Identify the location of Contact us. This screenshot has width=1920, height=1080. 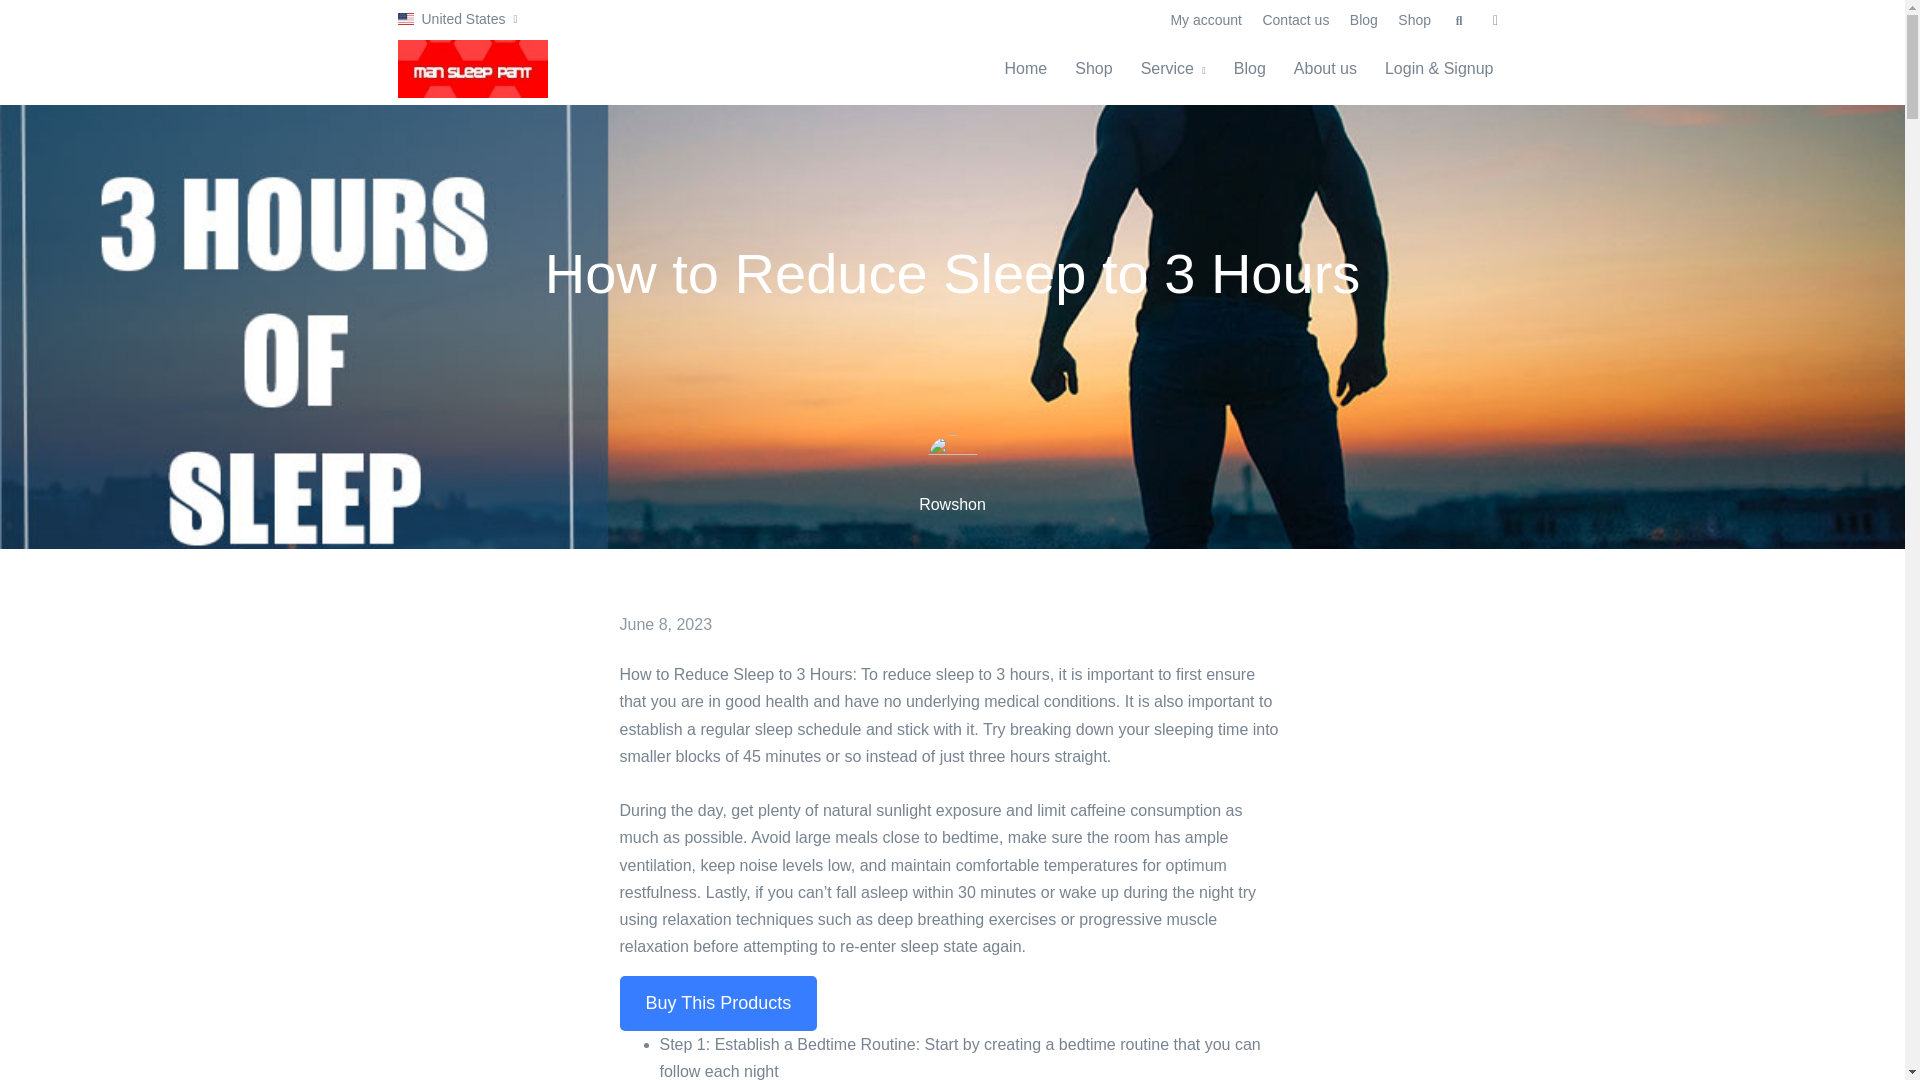
(1294, 20).